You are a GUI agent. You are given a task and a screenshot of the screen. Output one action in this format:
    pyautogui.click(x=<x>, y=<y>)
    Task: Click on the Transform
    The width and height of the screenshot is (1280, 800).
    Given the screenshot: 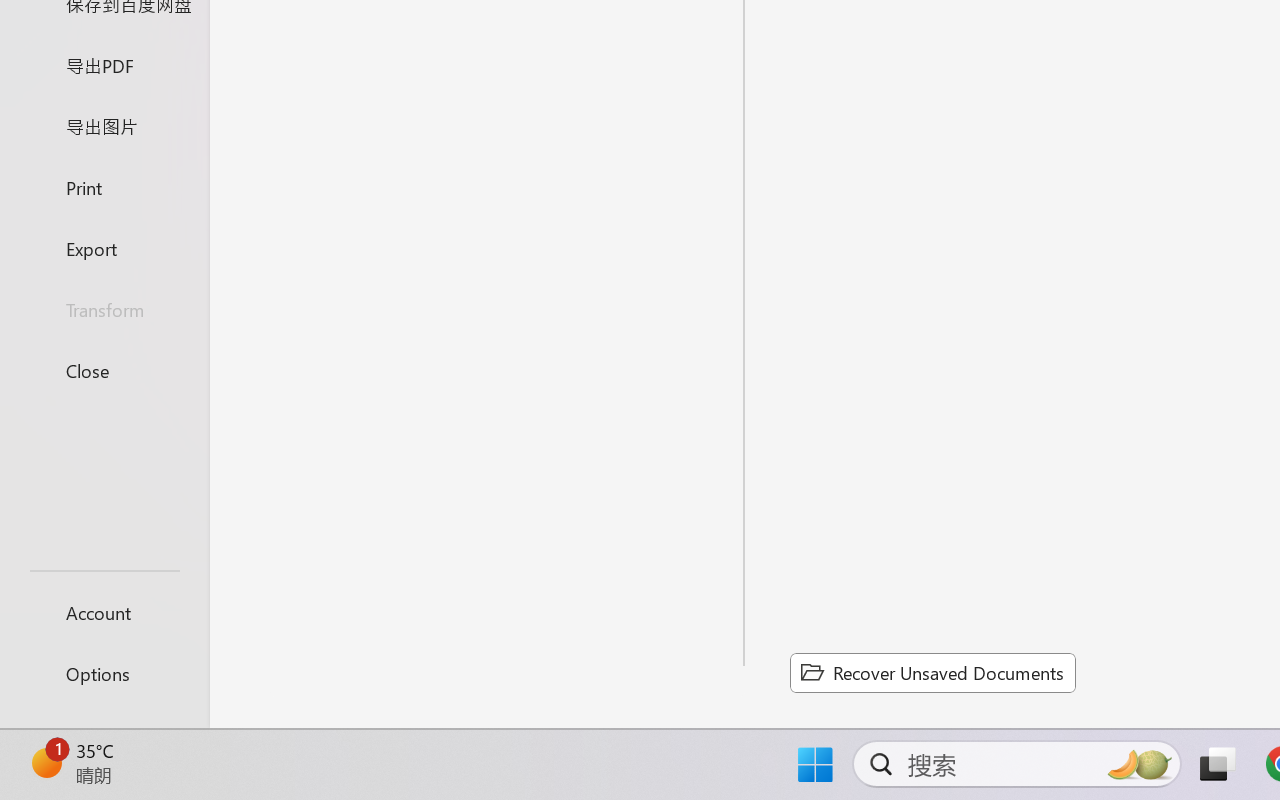 What is the action you would take?
    pyautogui.click(x=104, y=310)
    